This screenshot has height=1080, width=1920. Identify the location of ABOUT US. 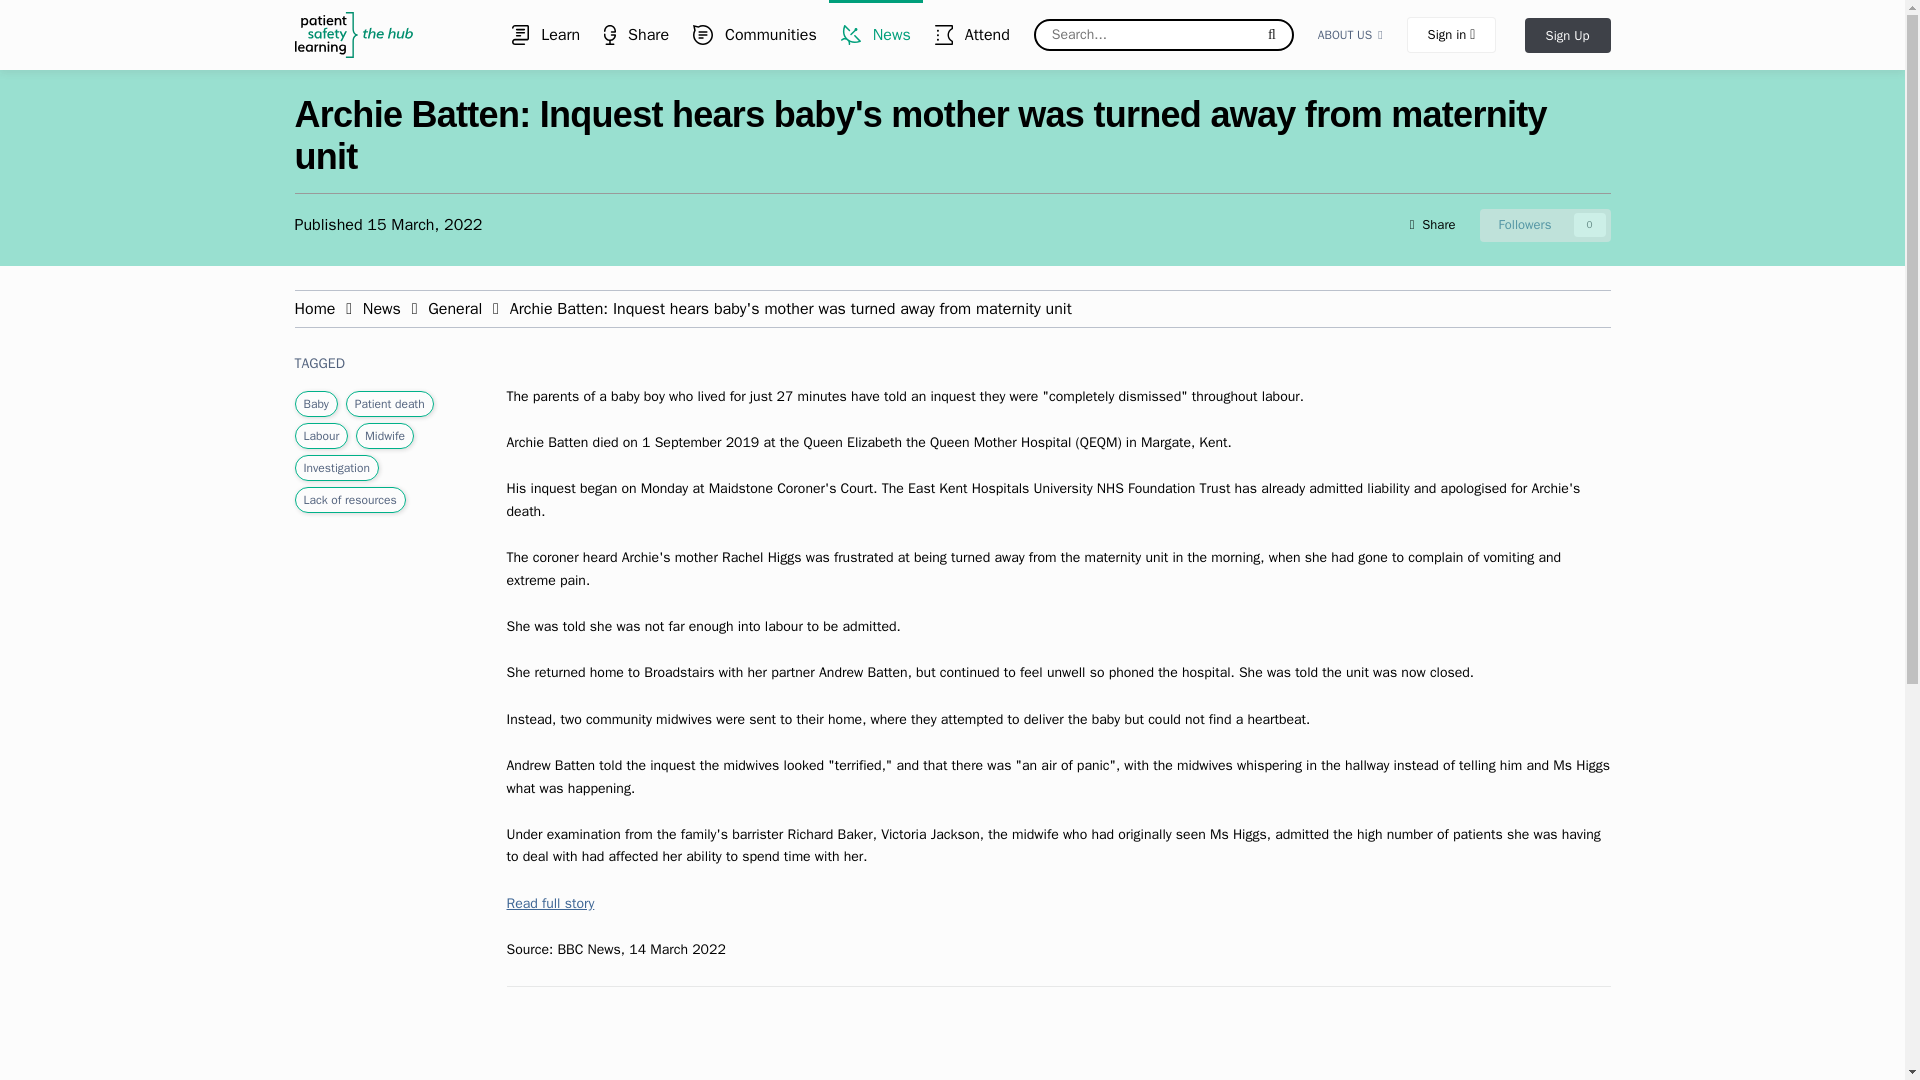
(384, 435).